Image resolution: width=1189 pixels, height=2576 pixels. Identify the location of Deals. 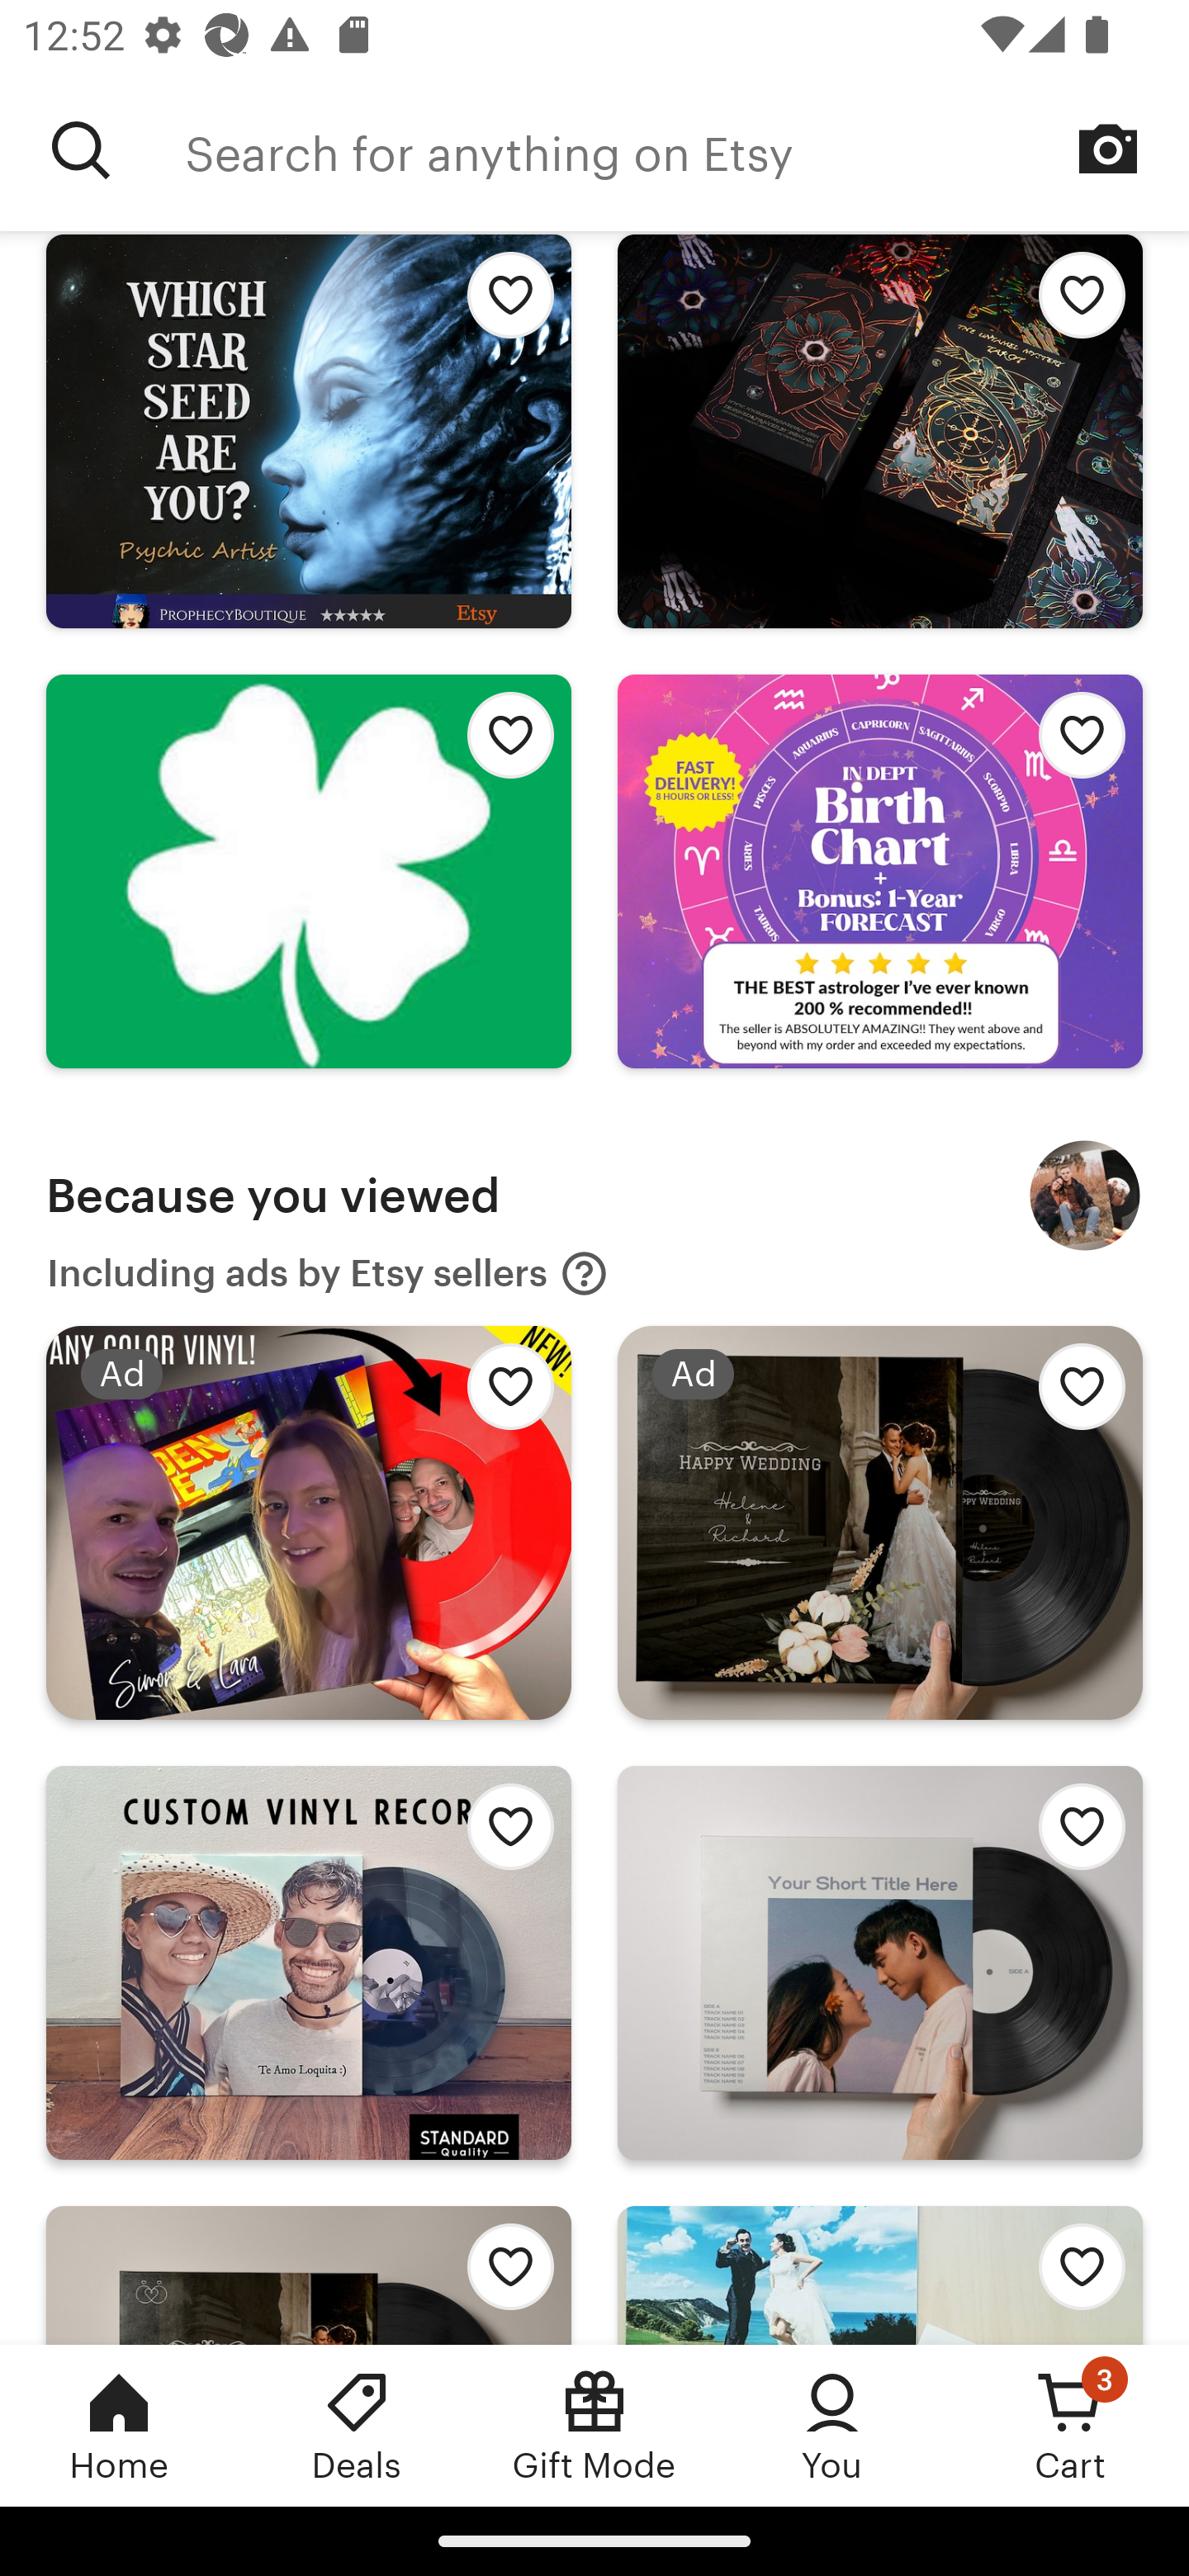
(357, 2425).